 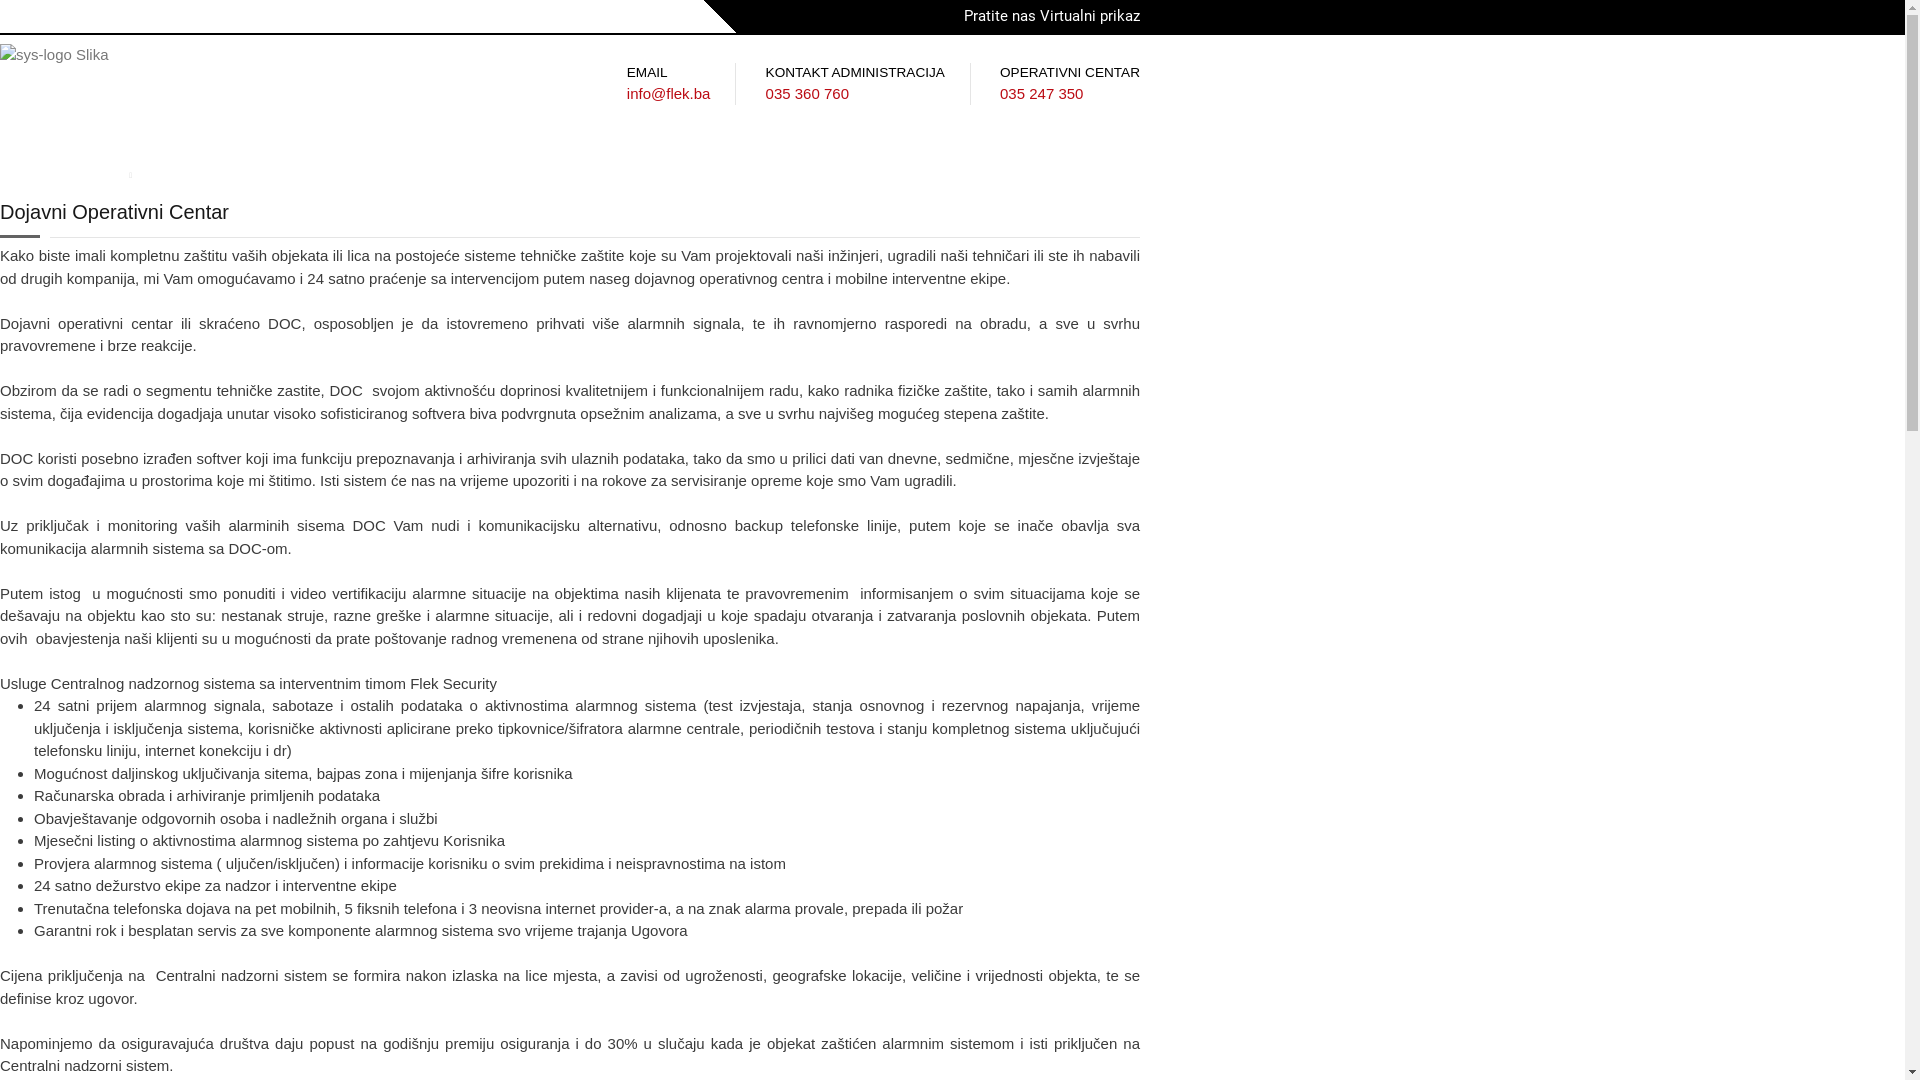 I want to click on GALERIJA, so click(x=226, y=162).